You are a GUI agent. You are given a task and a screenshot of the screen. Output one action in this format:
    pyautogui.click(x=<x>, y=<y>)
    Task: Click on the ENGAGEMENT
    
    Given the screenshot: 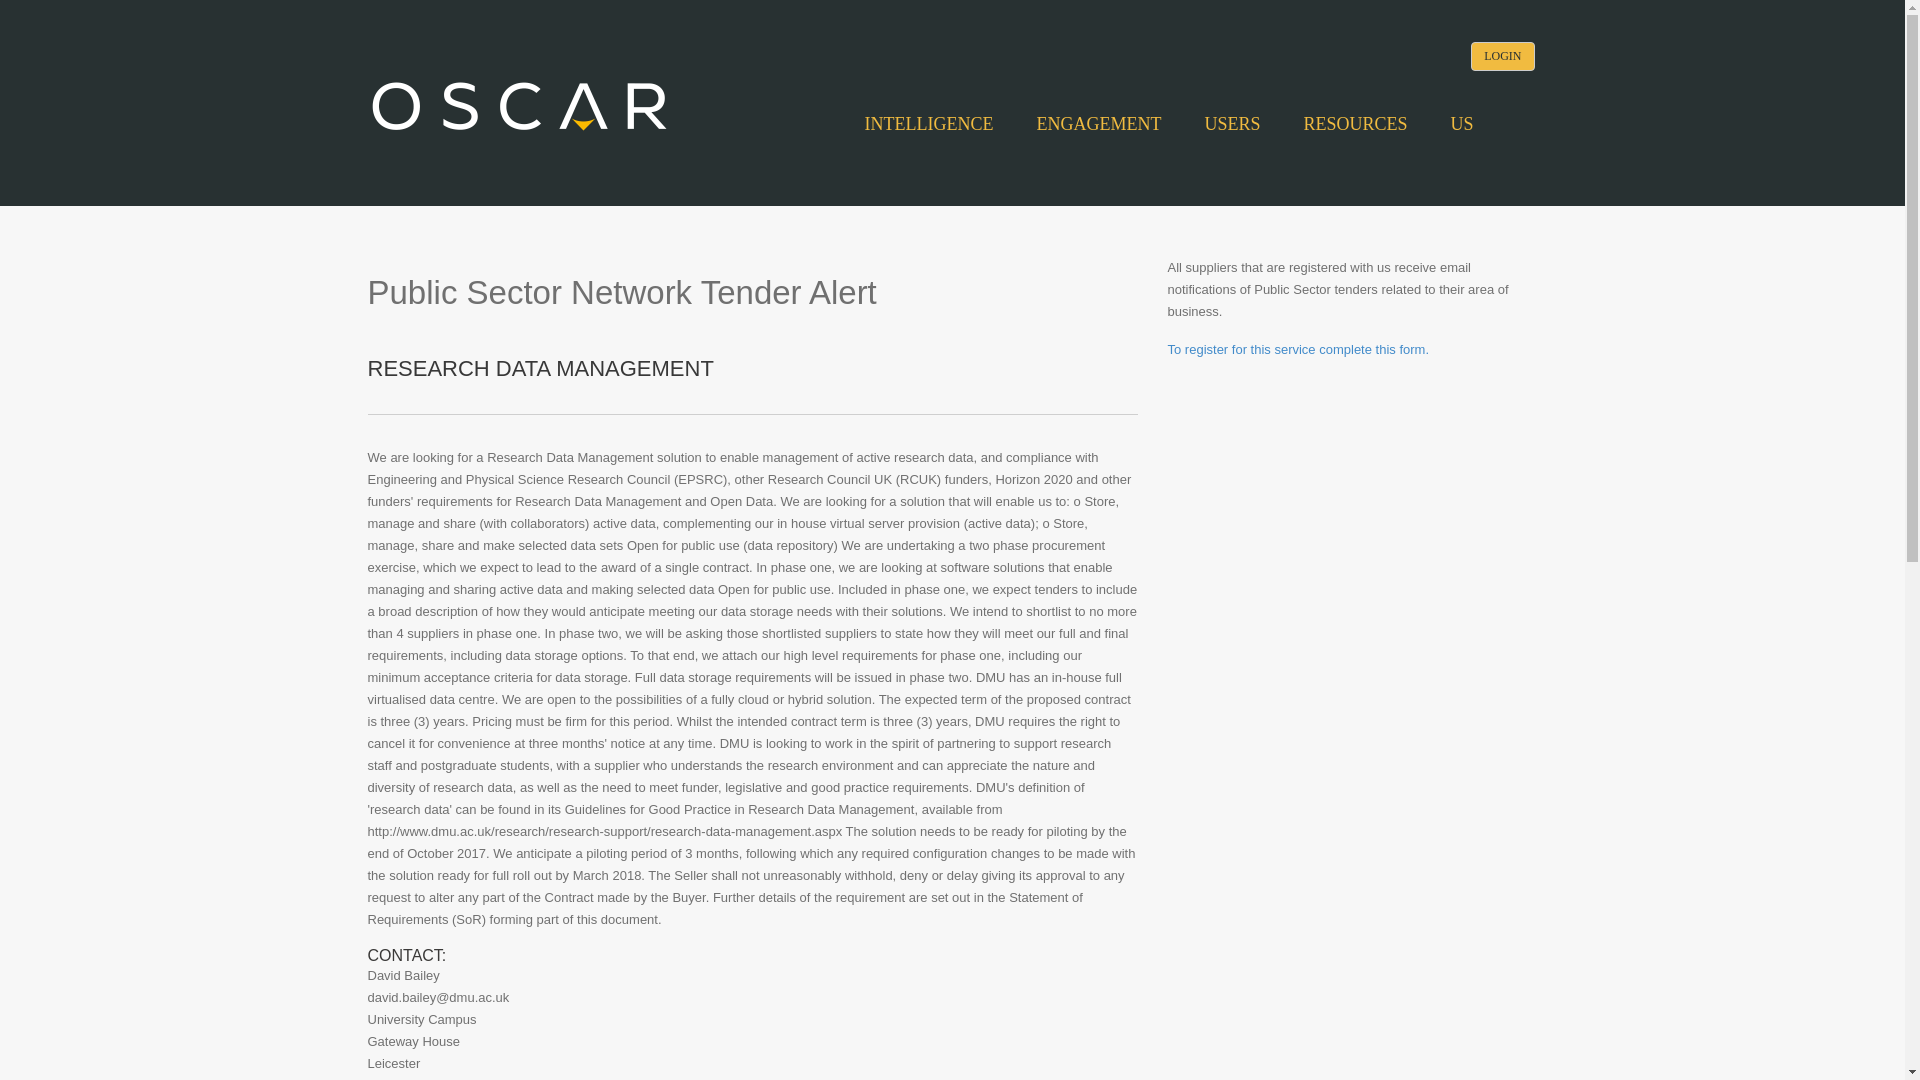 What is the action you would take?
    pyautogui.click(x=1098, y=124)
    